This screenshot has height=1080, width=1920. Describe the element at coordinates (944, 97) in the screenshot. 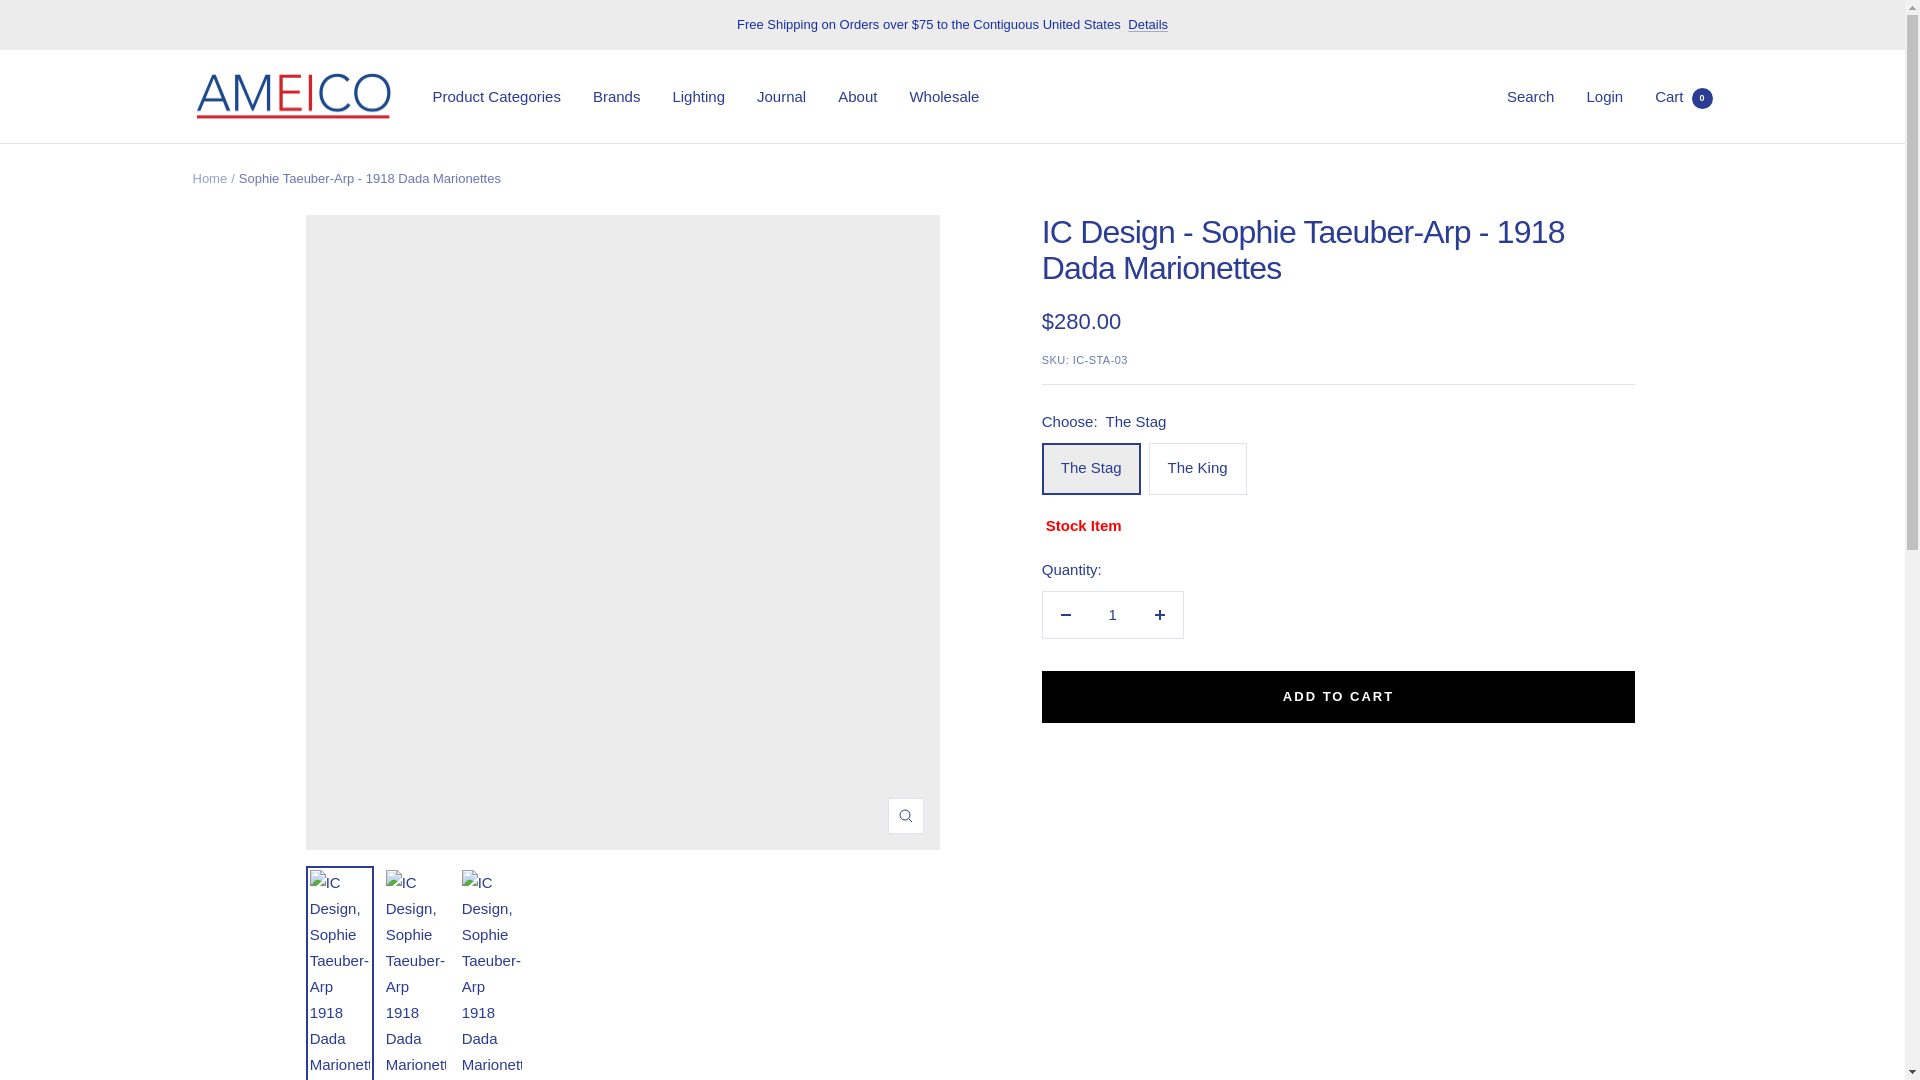

I see `The King` at that location.